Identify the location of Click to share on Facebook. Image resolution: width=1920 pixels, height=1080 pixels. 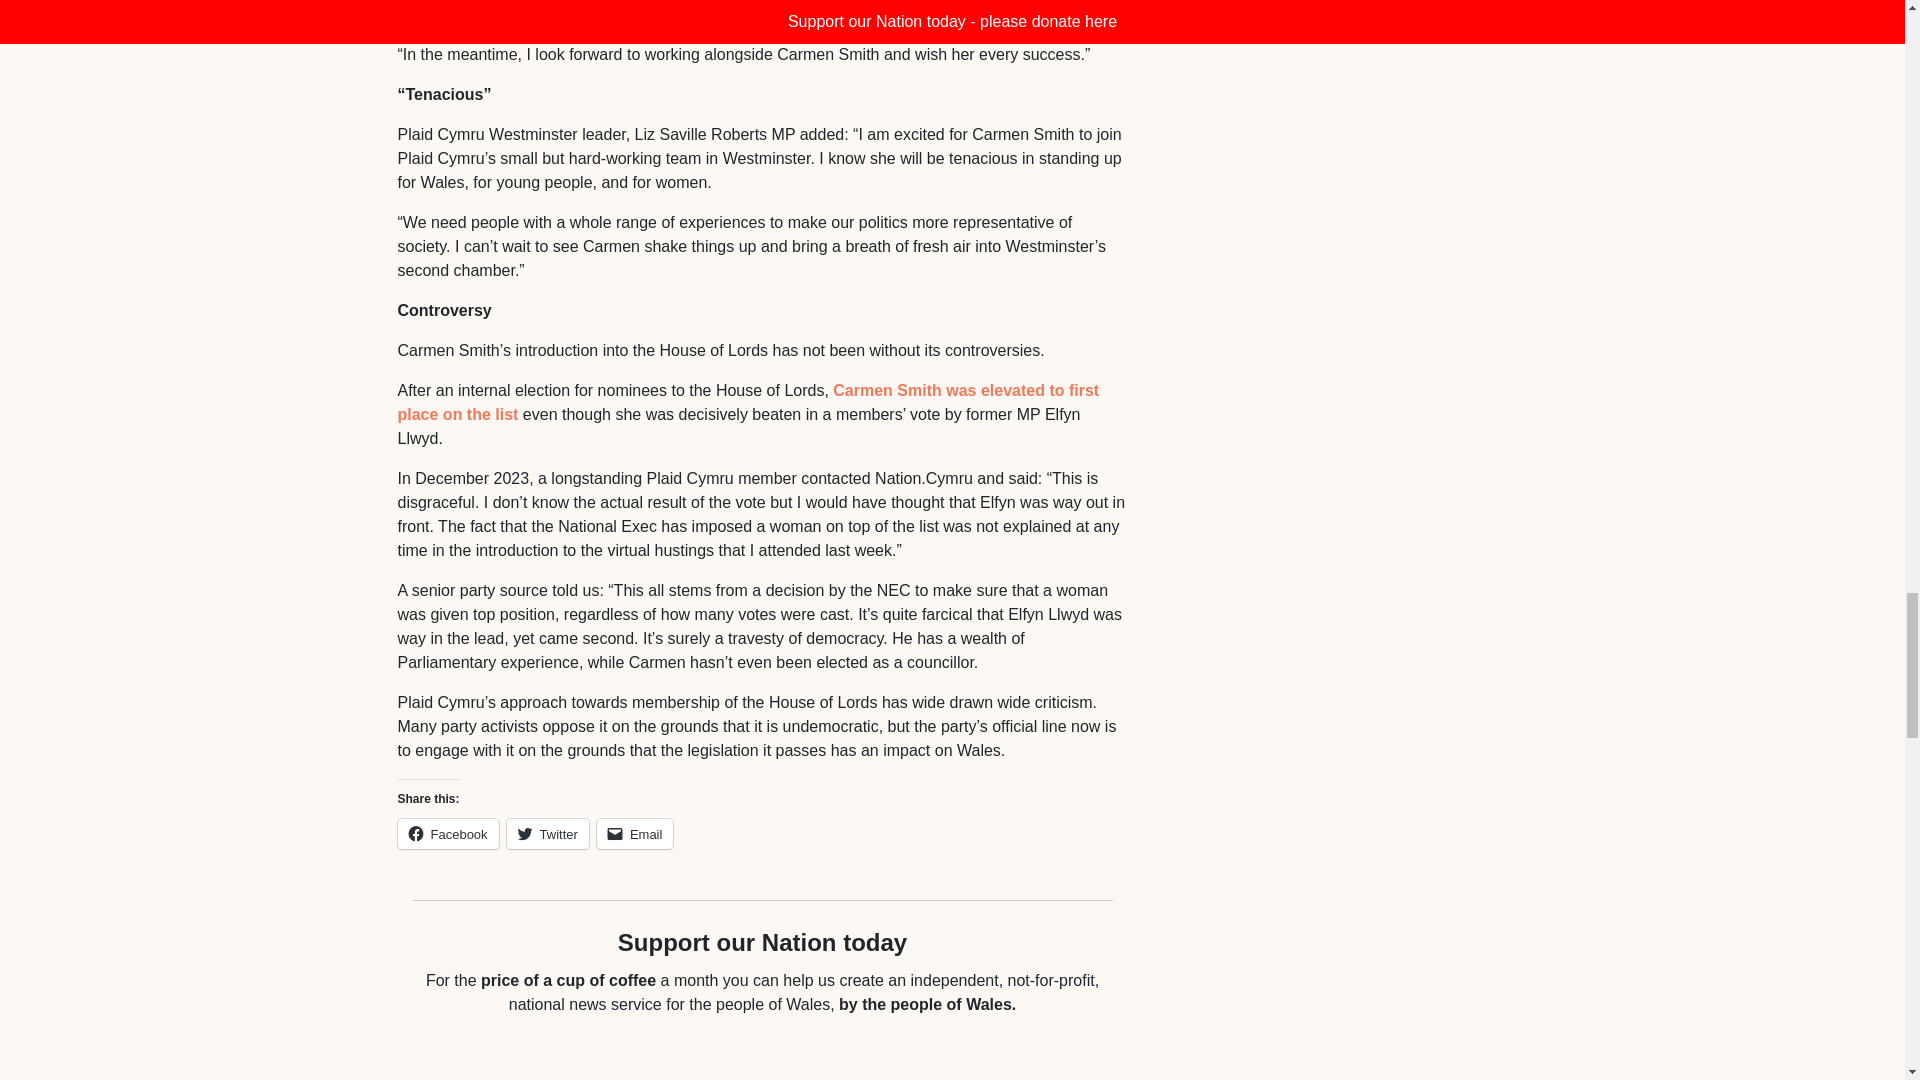
(448, 832).